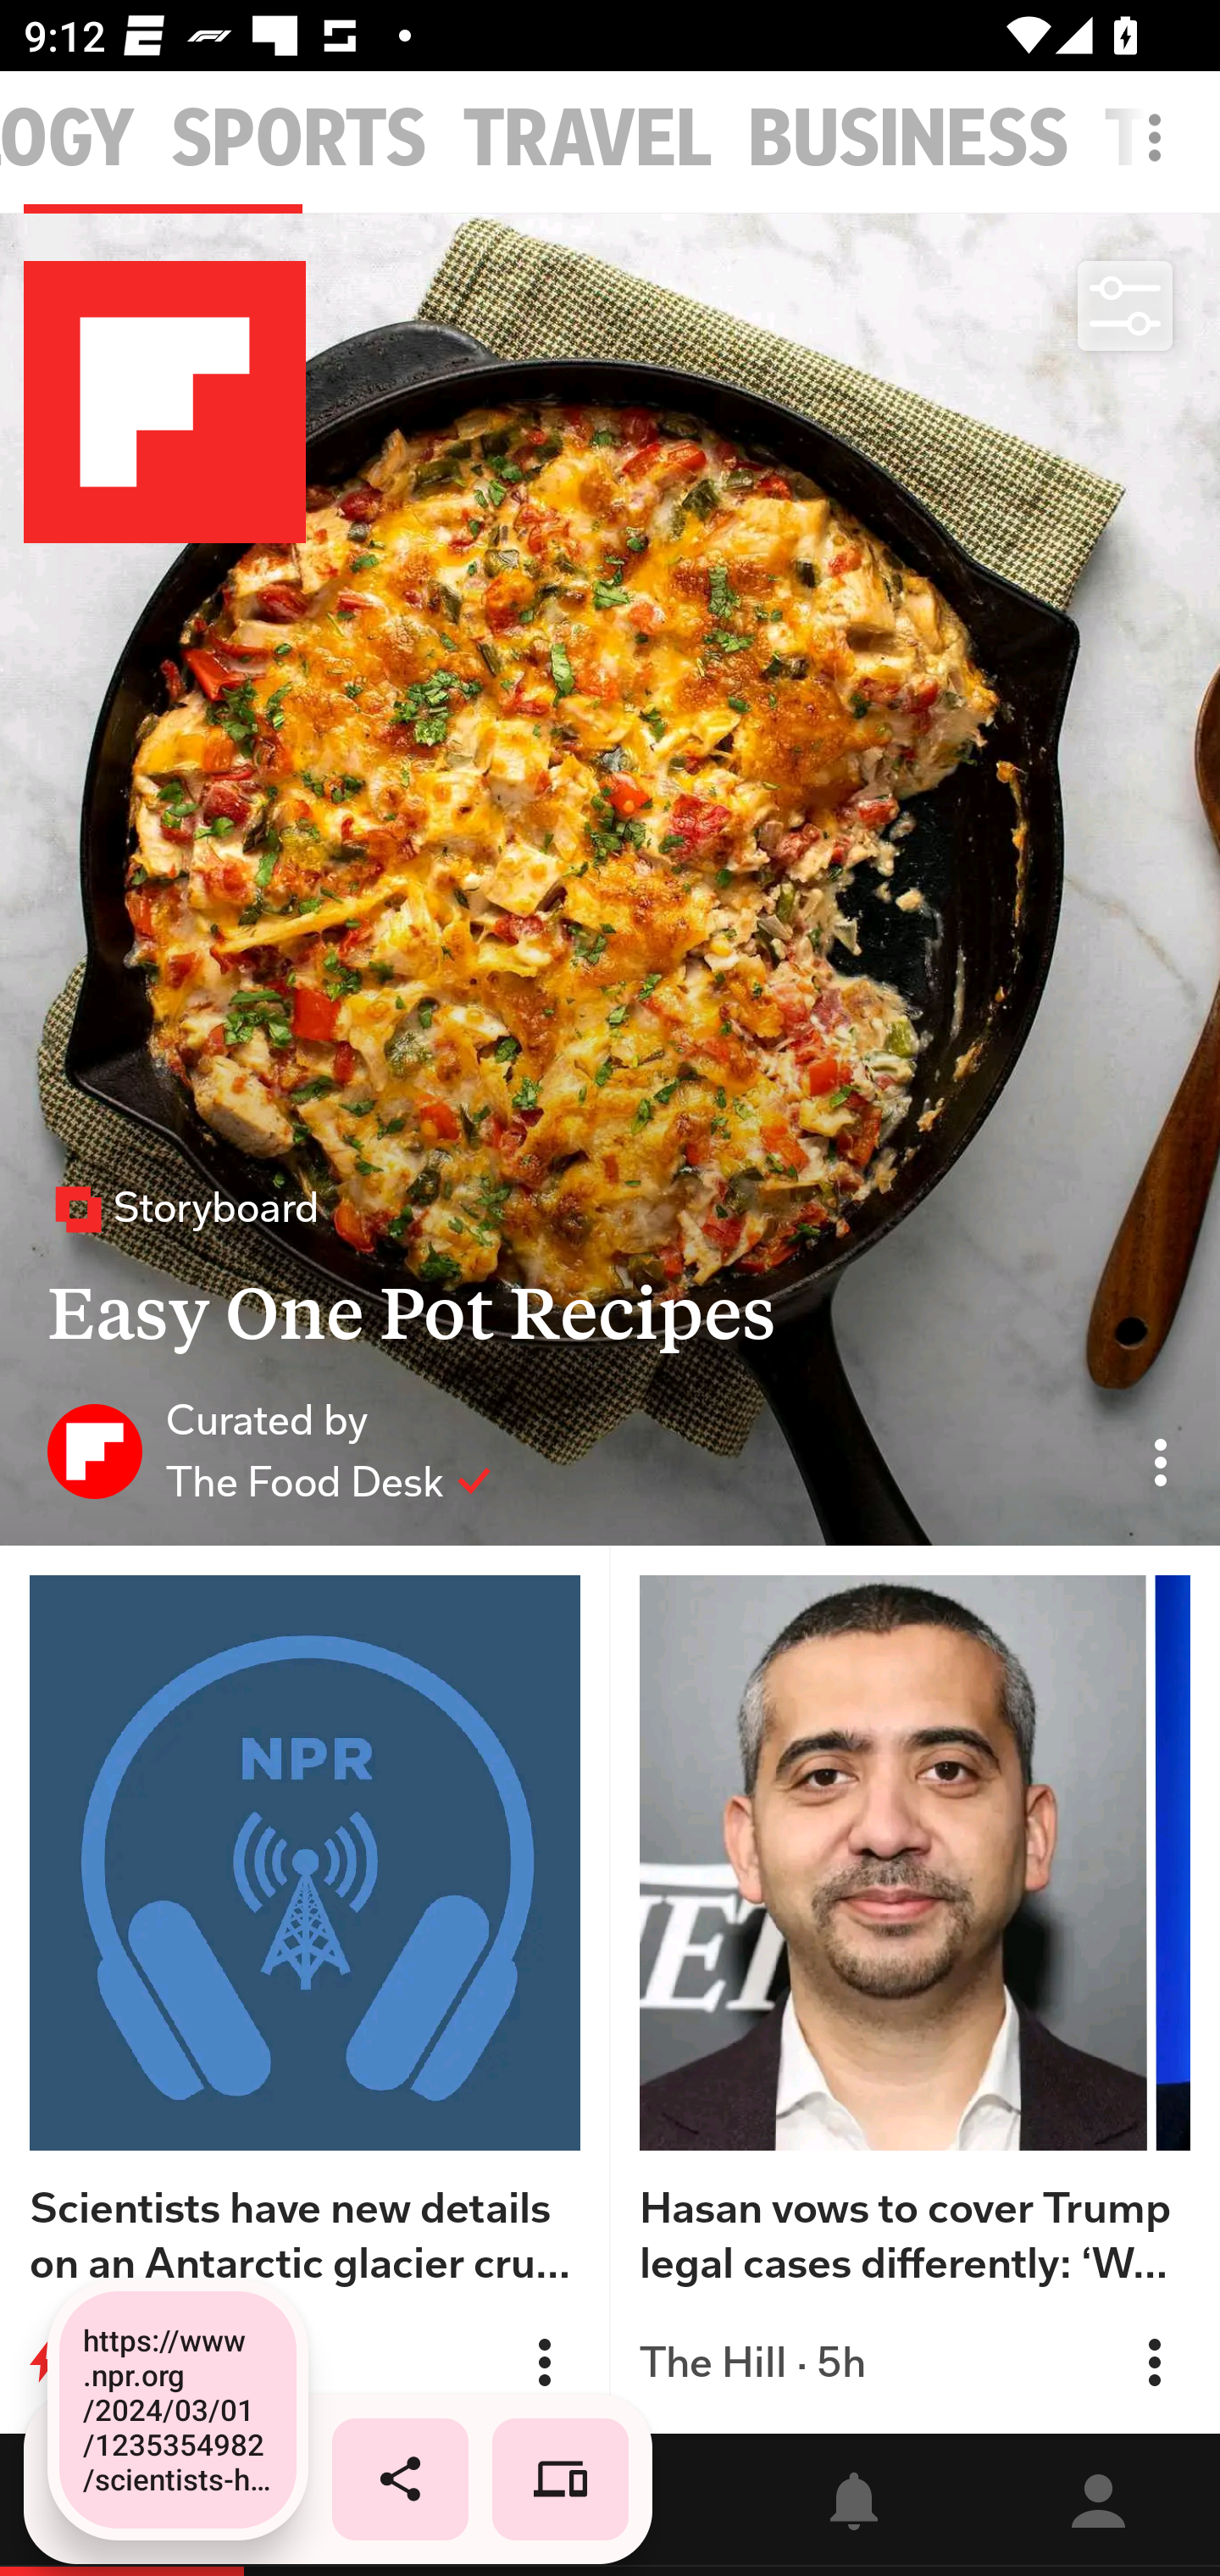  What do you see at coordinates (1098, 2505) in the screenshot?
I see `Profile` at bounding box center [1098, 2505].